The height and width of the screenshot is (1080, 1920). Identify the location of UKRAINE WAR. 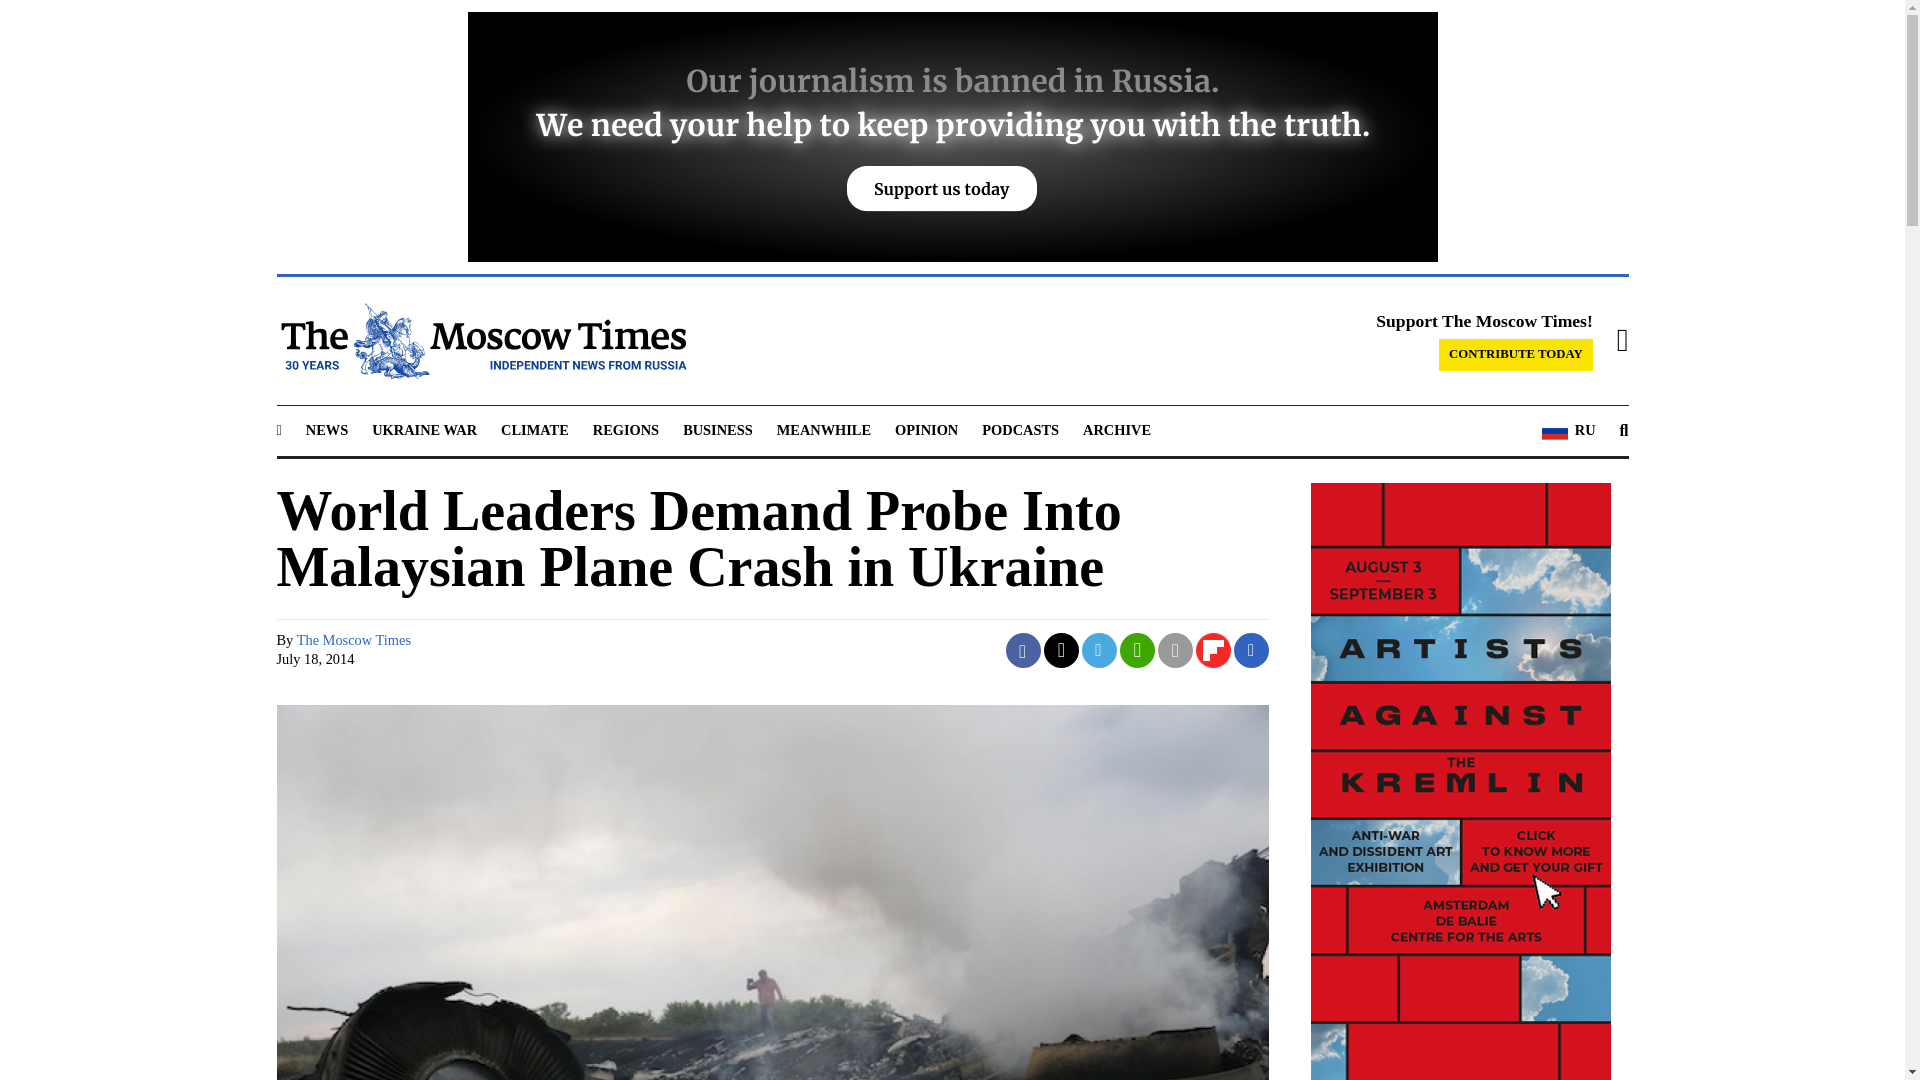
(424, 430).